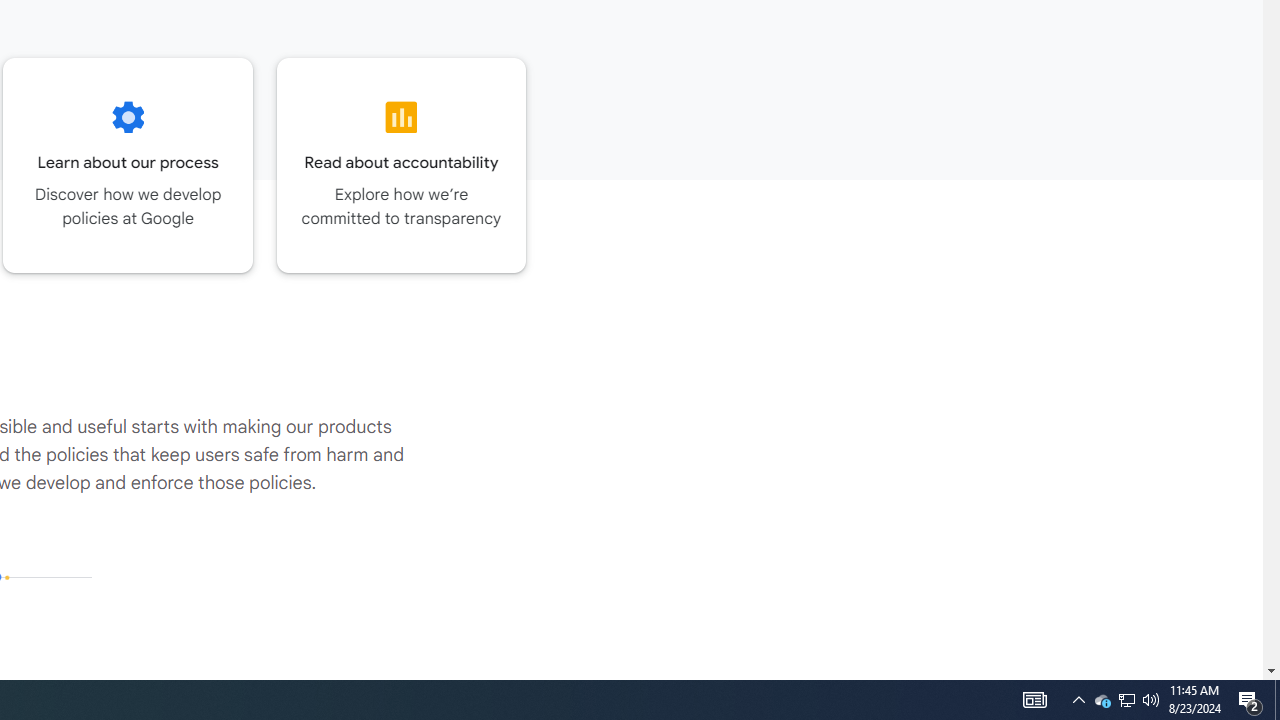 The image size is (1280, 720). I want to click on Go to the Our process page, so click(128, 165).